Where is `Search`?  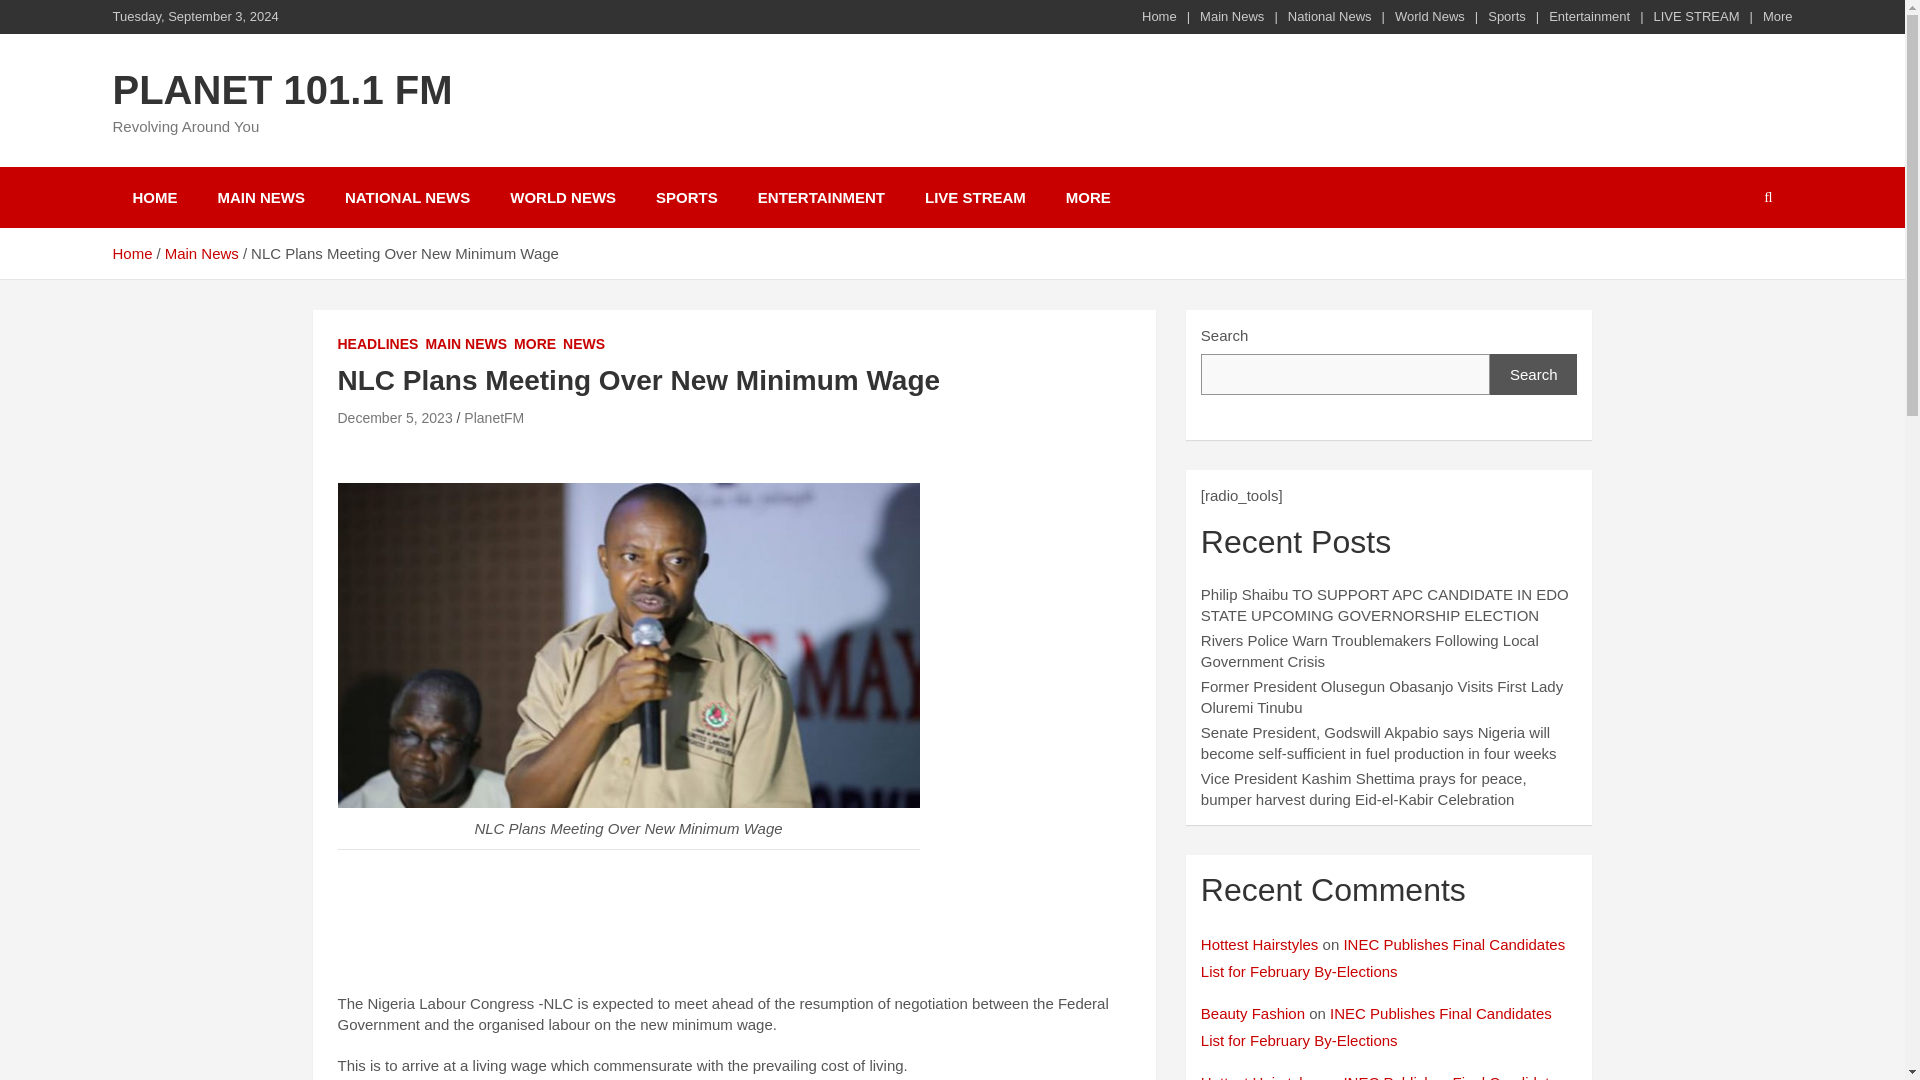
Search is located at coordinates (1534, 374).